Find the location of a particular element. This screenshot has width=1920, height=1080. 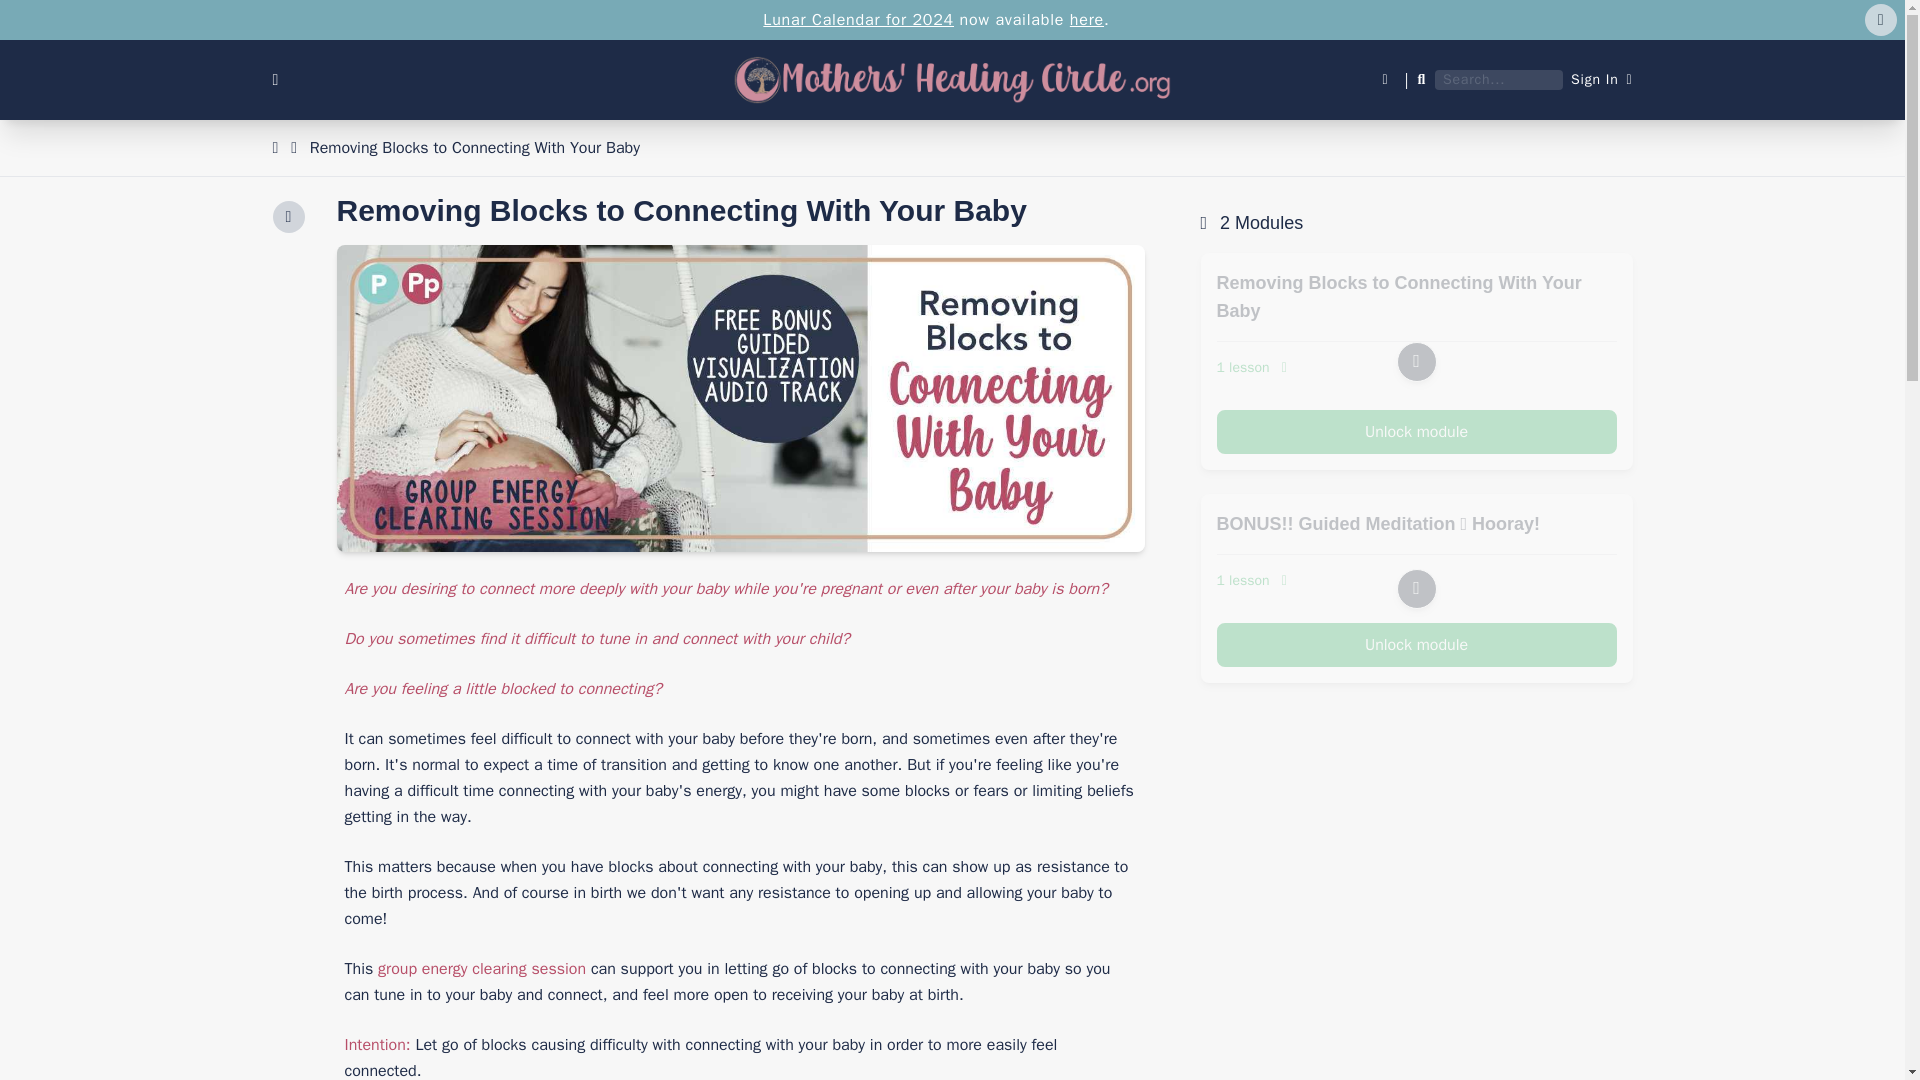

Unlock module is located at coordinates (1416, 432).